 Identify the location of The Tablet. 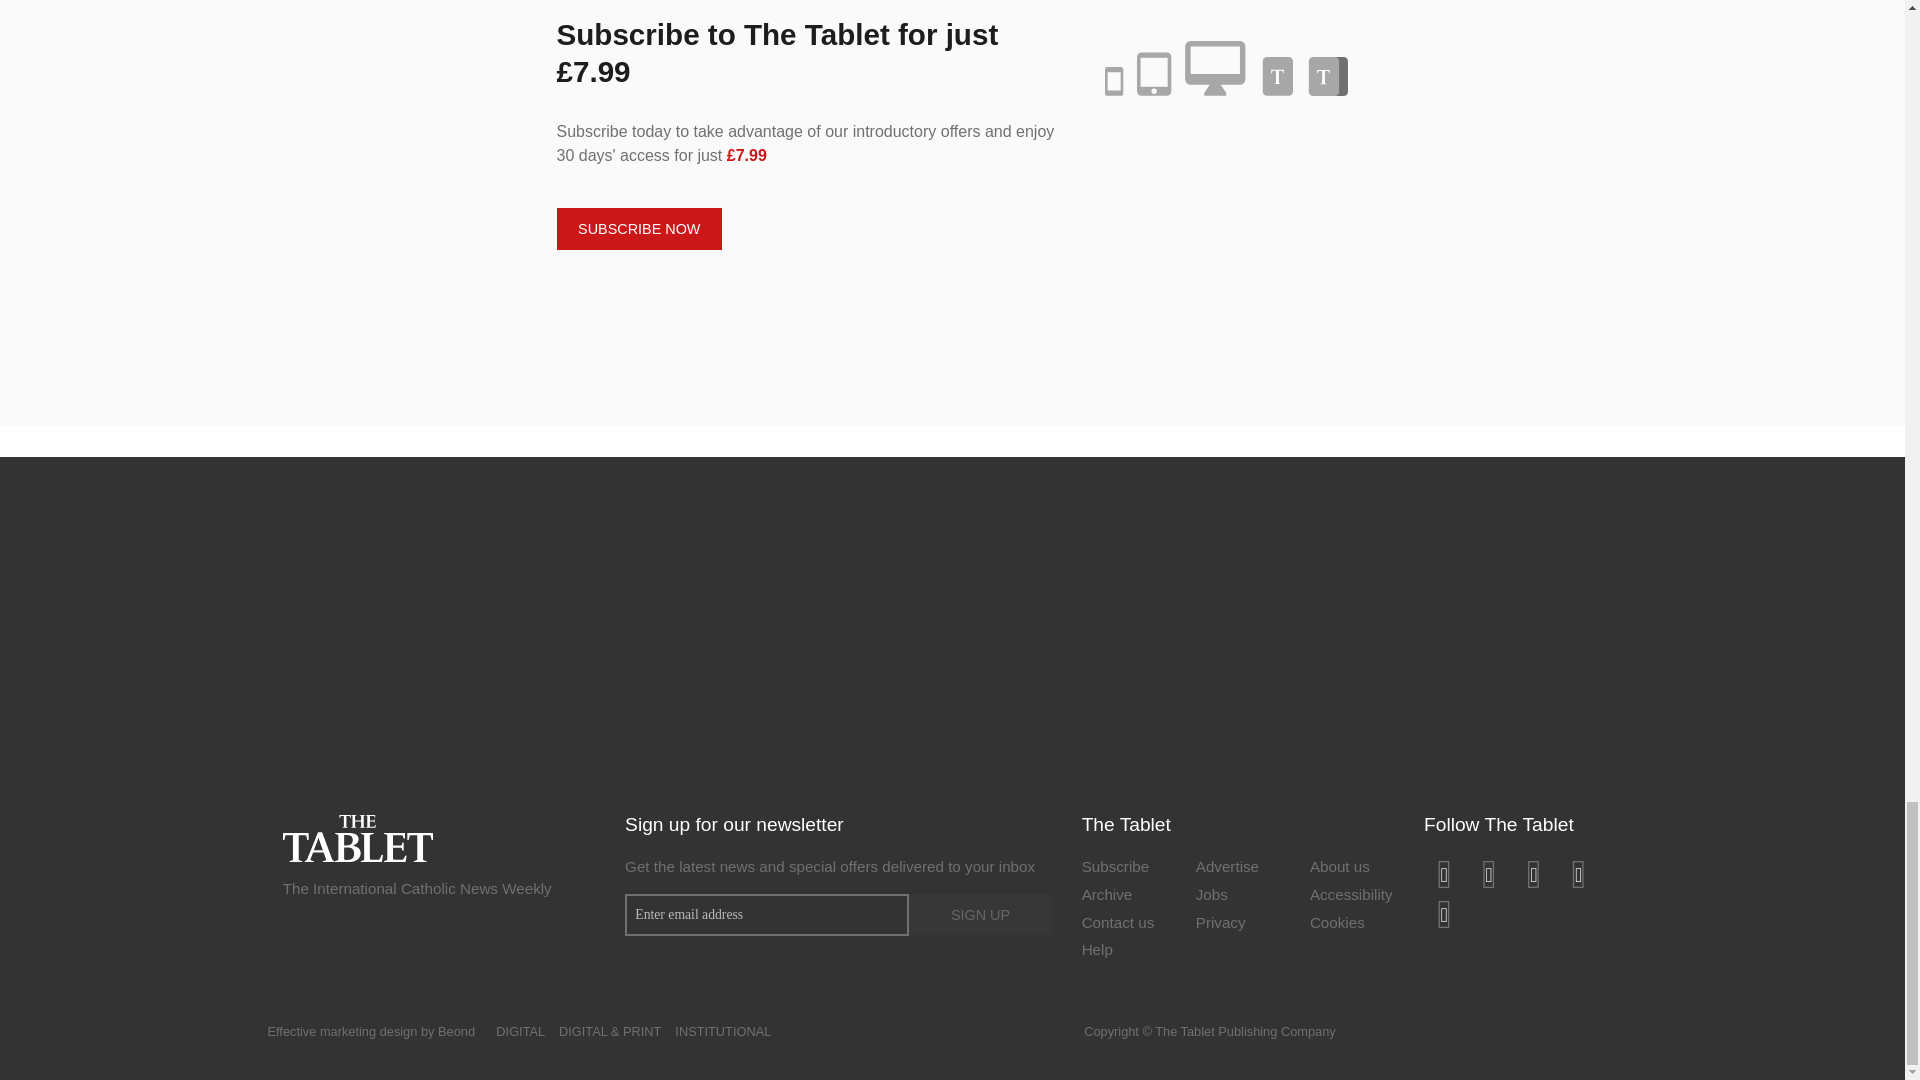
(358, 836).